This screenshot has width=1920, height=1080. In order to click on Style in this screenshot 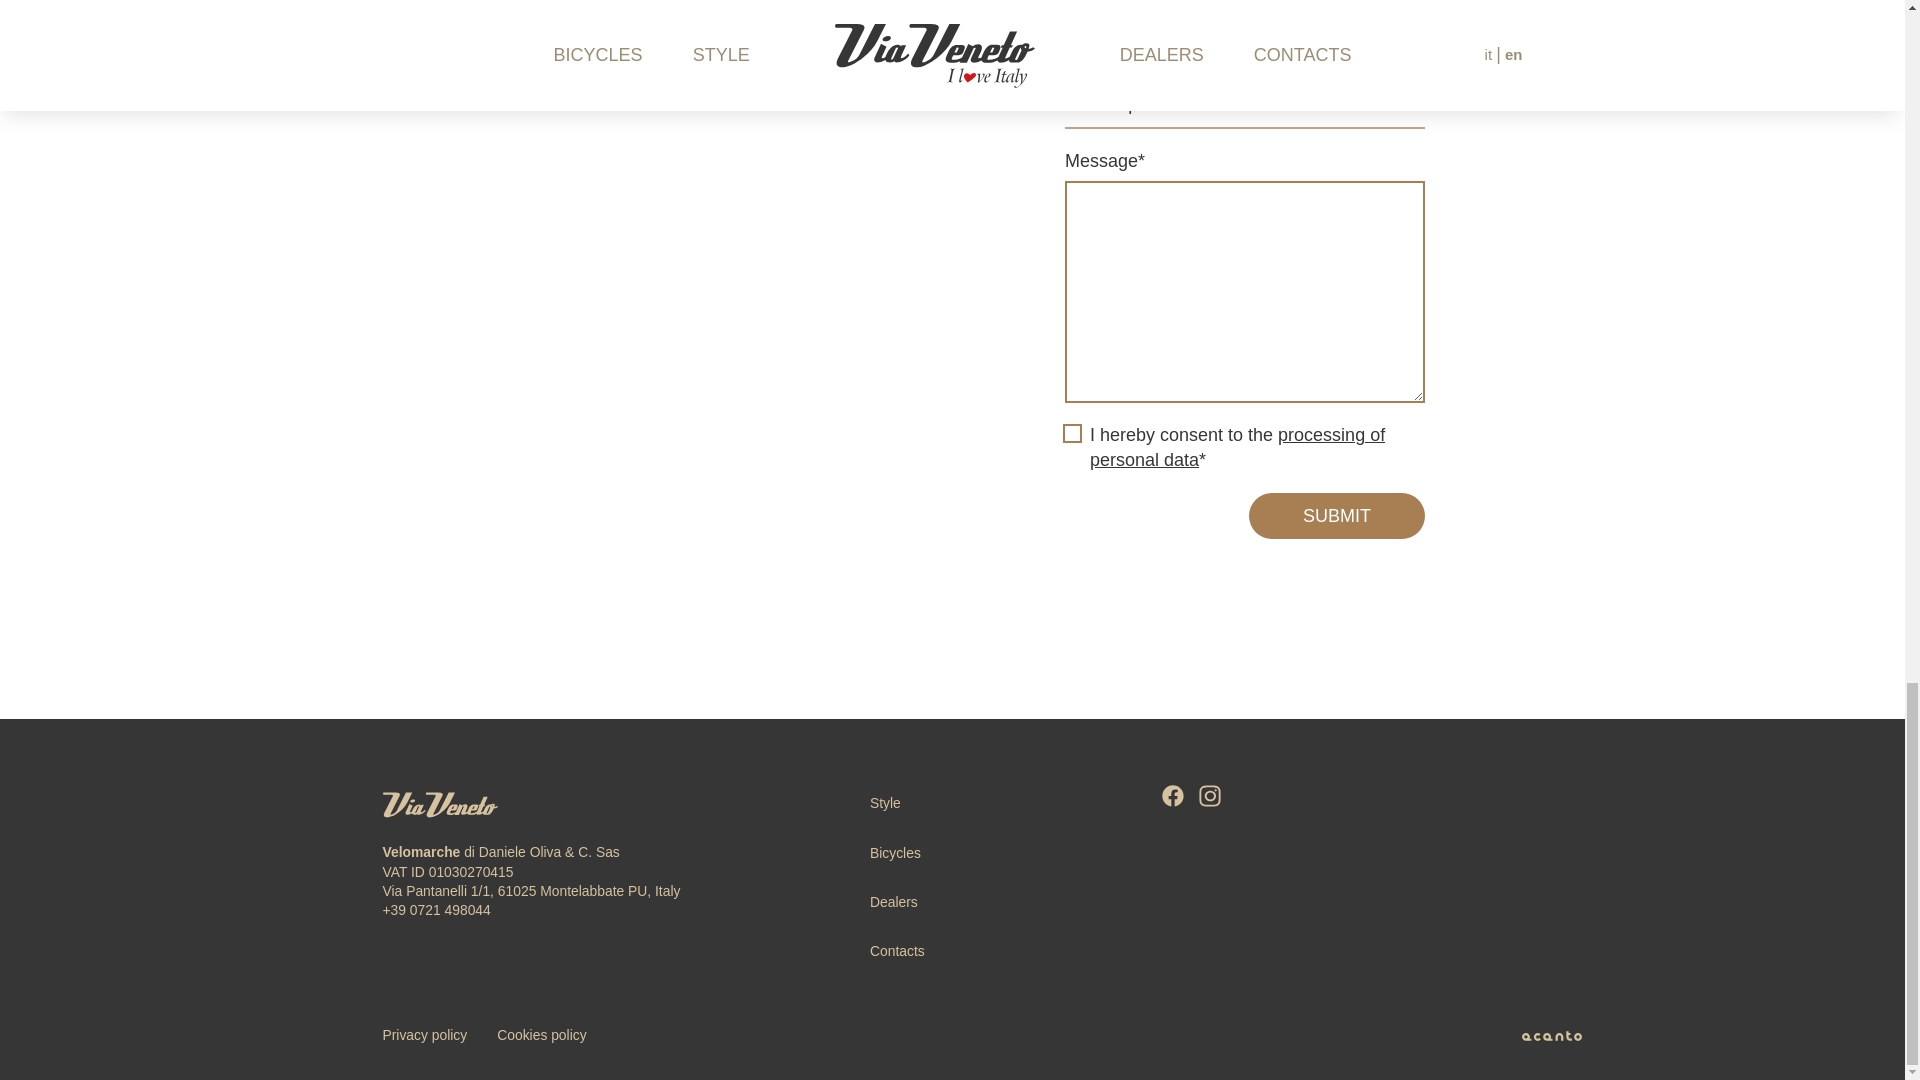, I will do `click(884, 802)`.